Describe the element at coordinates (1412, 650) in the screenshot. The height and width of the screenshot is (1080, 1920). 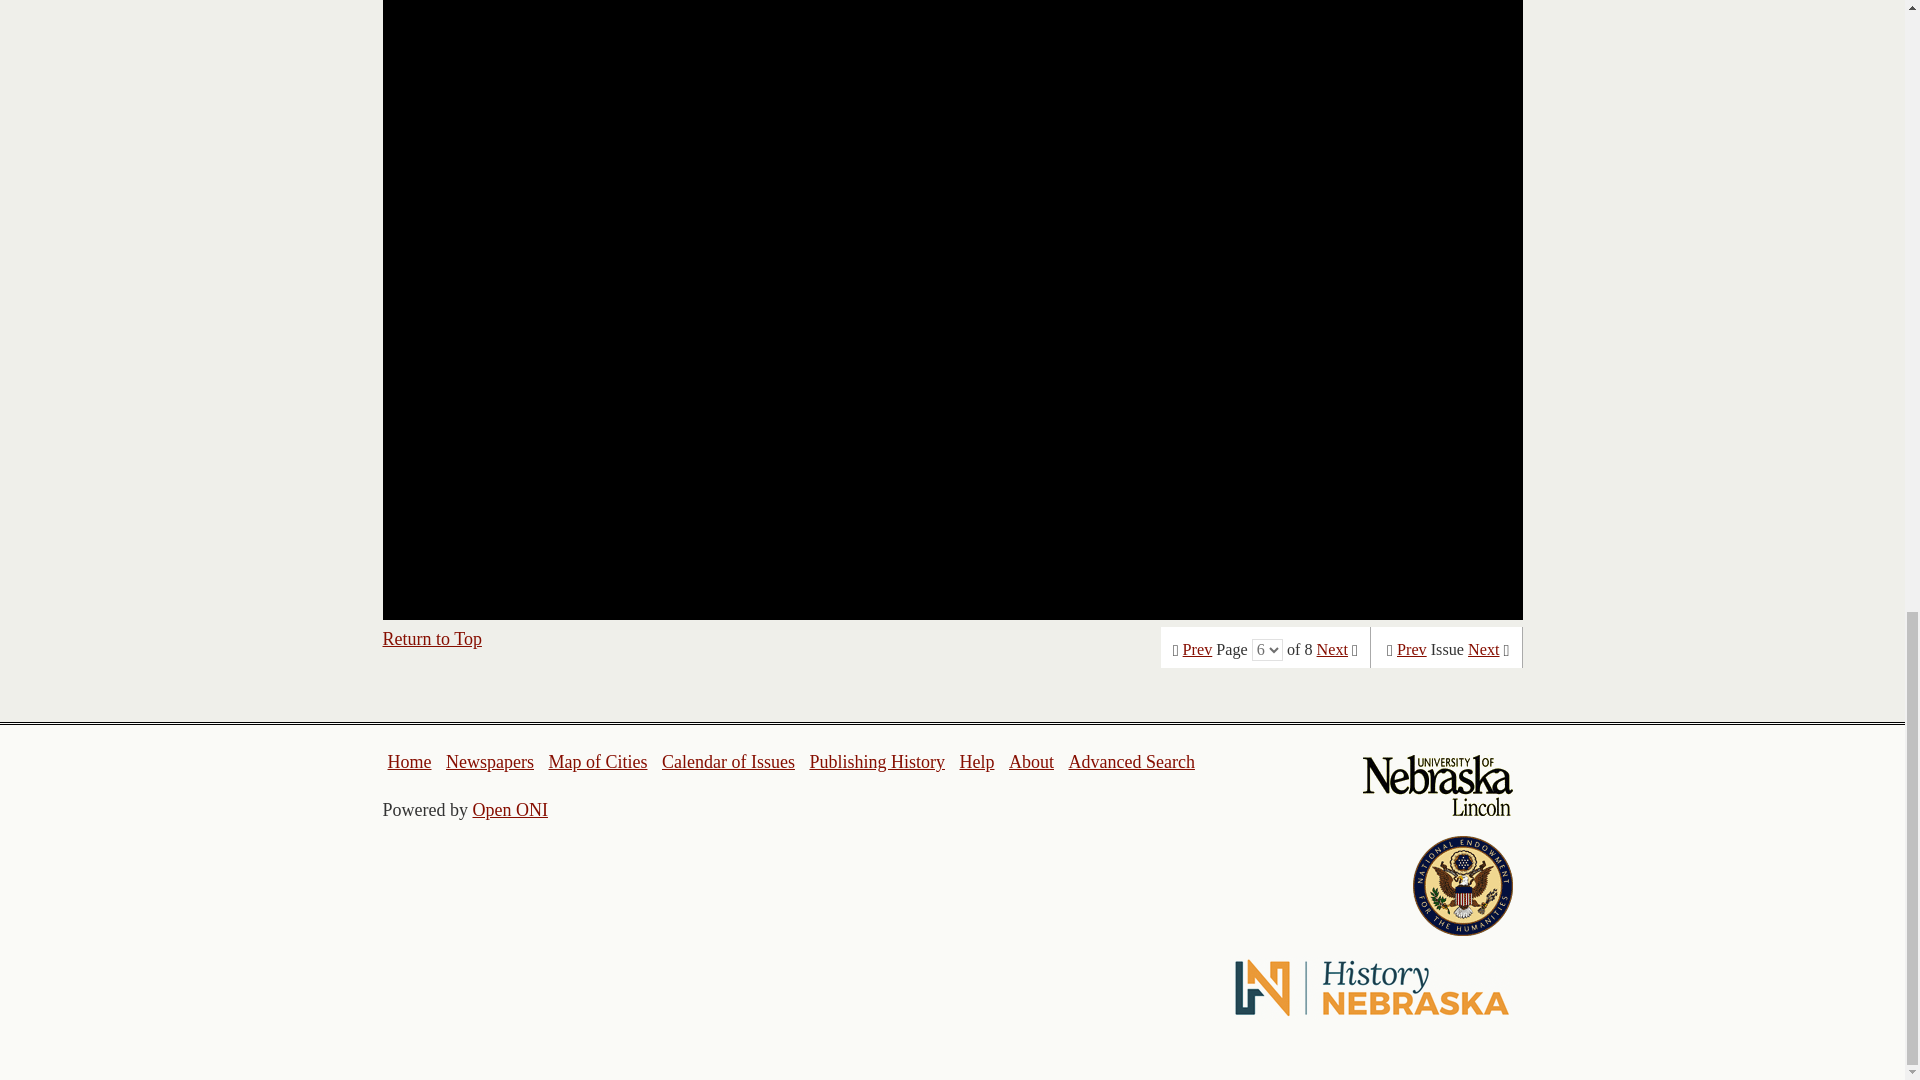
I see `Prev` at that location.